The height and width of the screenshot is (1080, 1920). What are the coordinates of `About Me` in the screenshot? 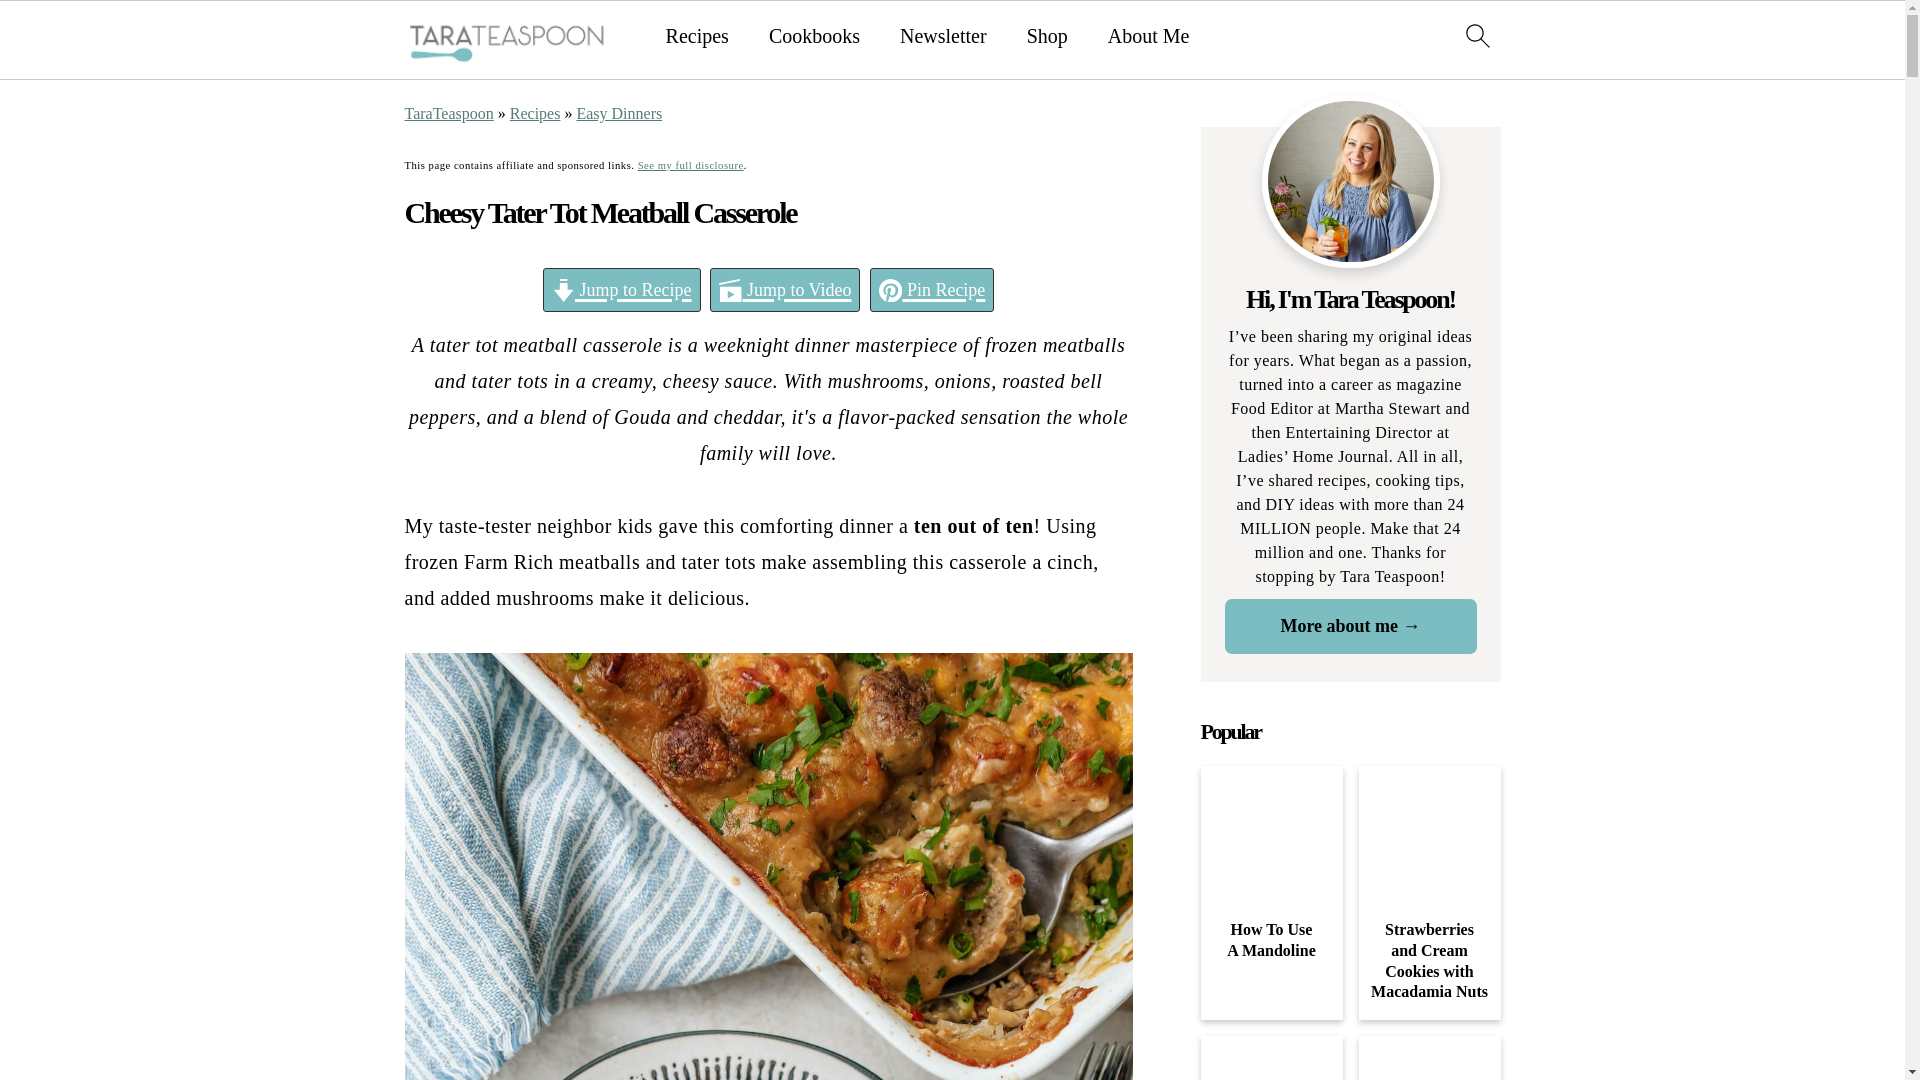 It's located at (1148, 35).